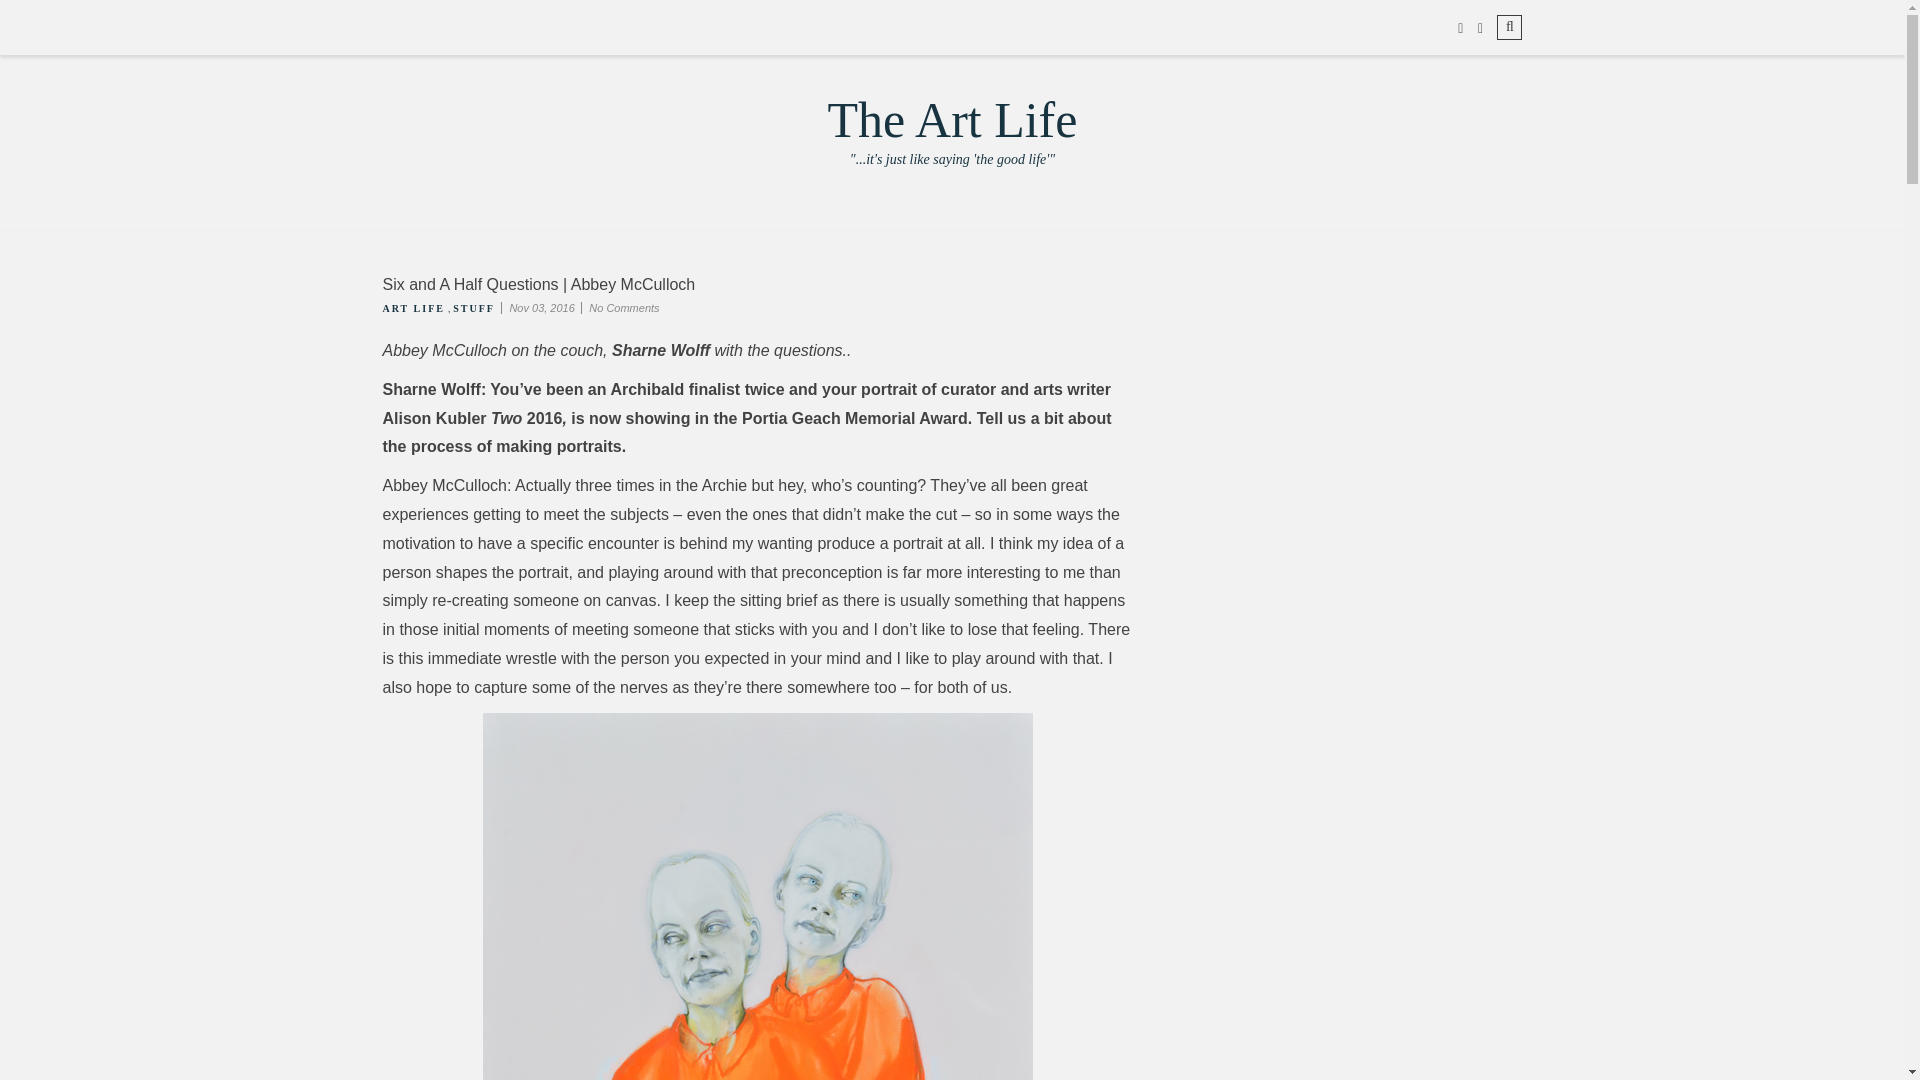 Image resolution: width=1920 pixels, height=1080 pixels. I want to click on STUFF, so click(624, 308).